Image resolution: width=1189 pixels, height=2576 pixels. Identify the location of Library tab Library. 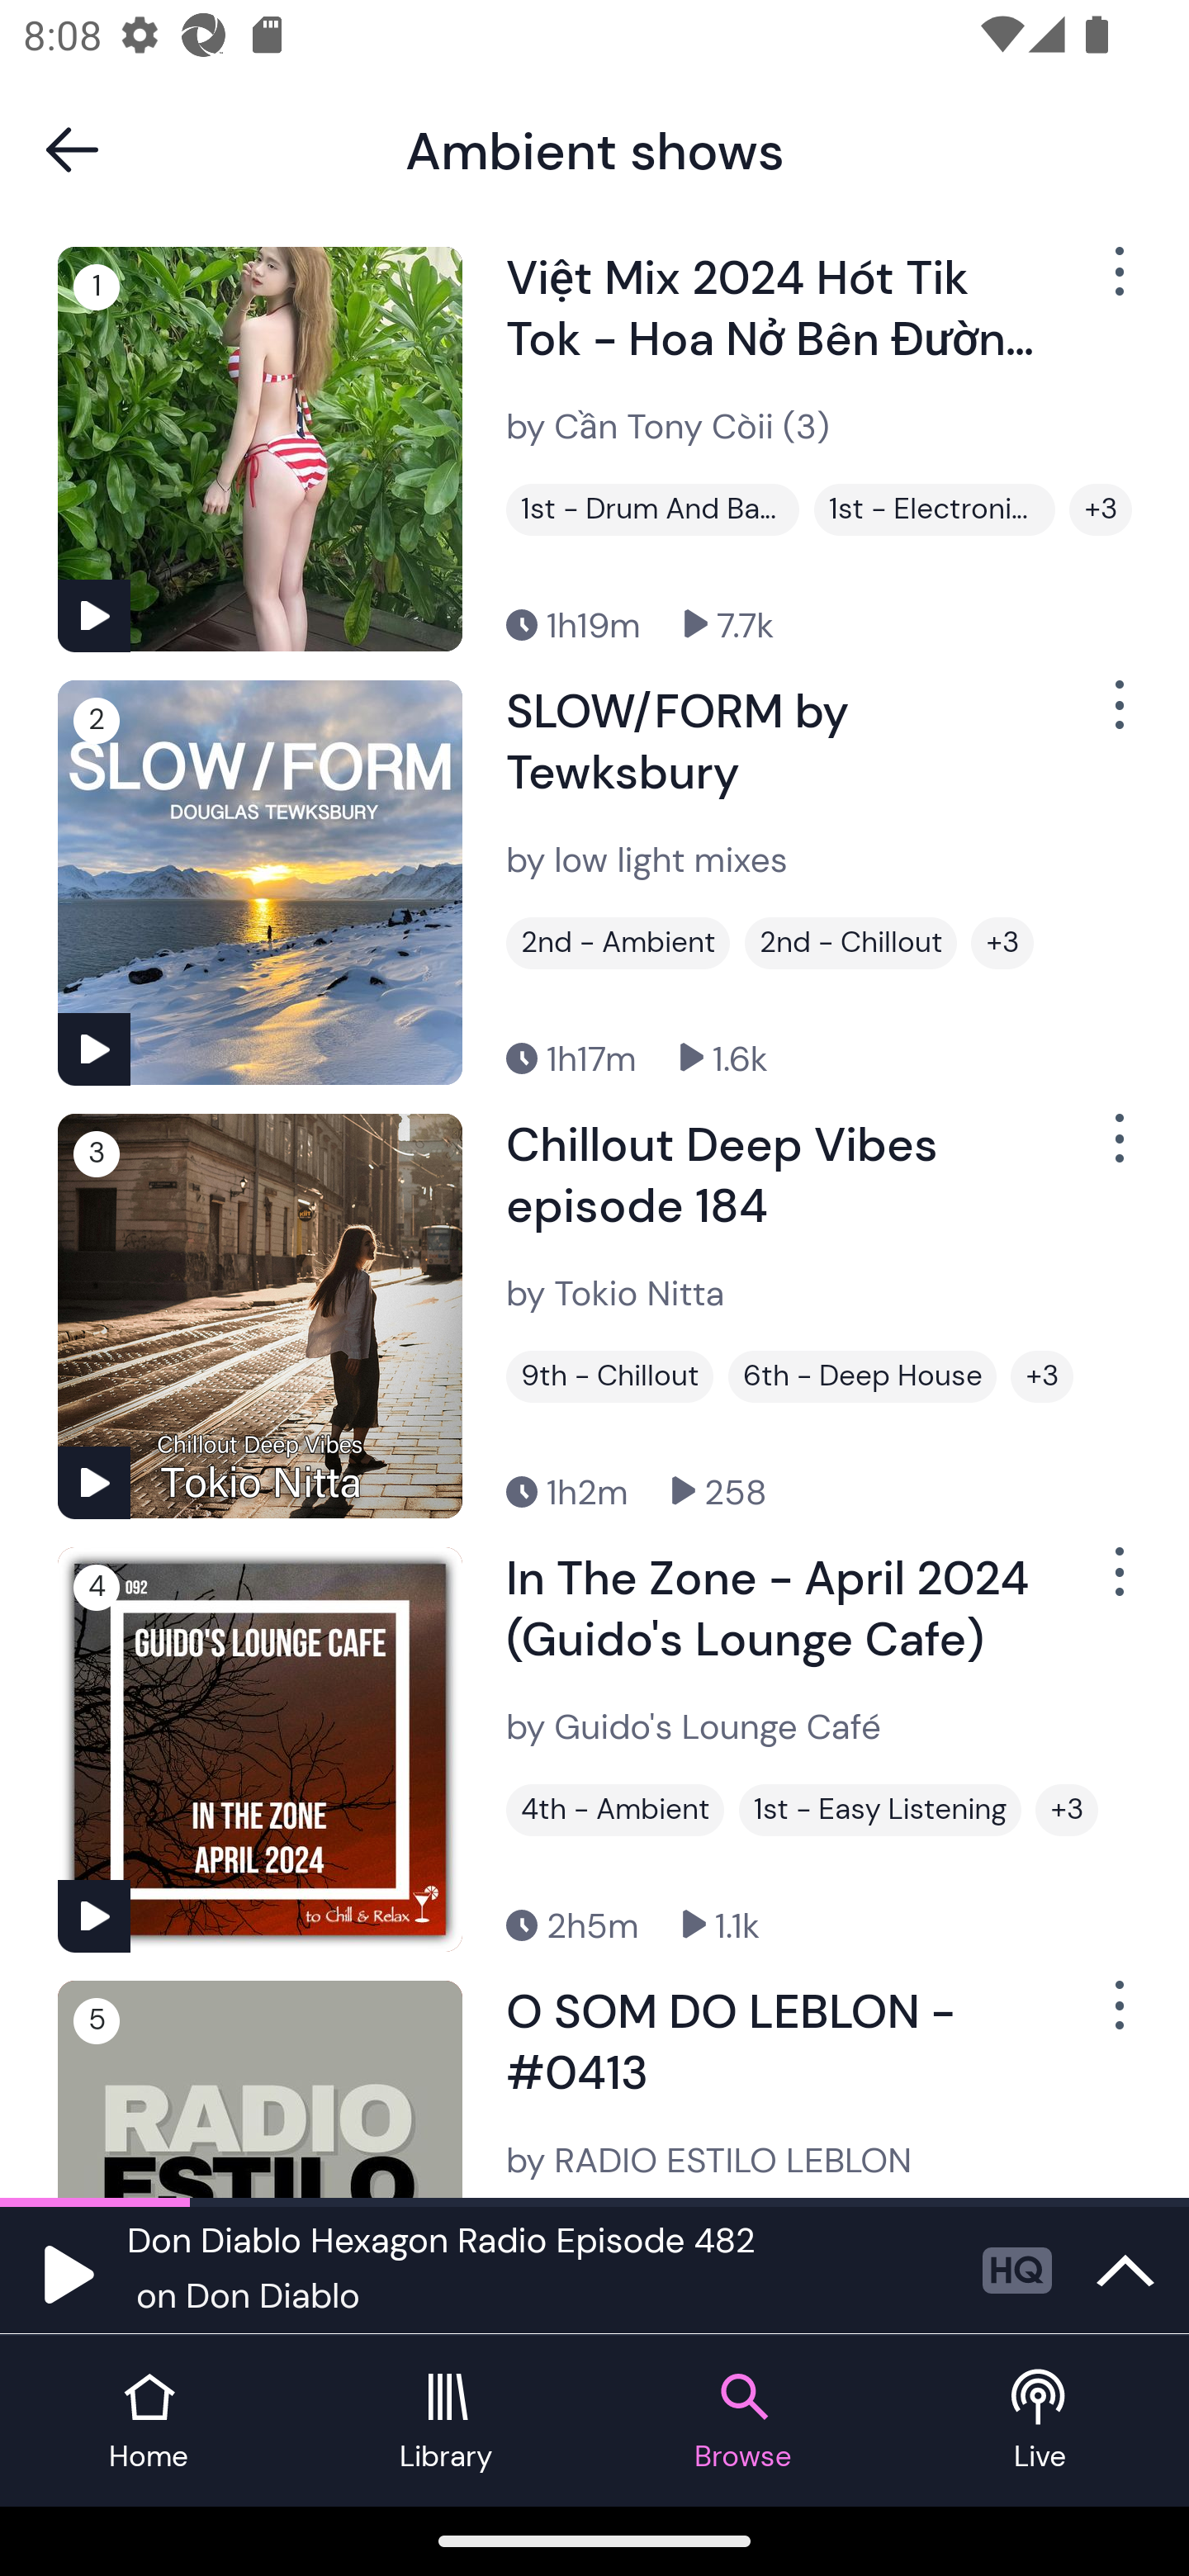
(446, 2421).